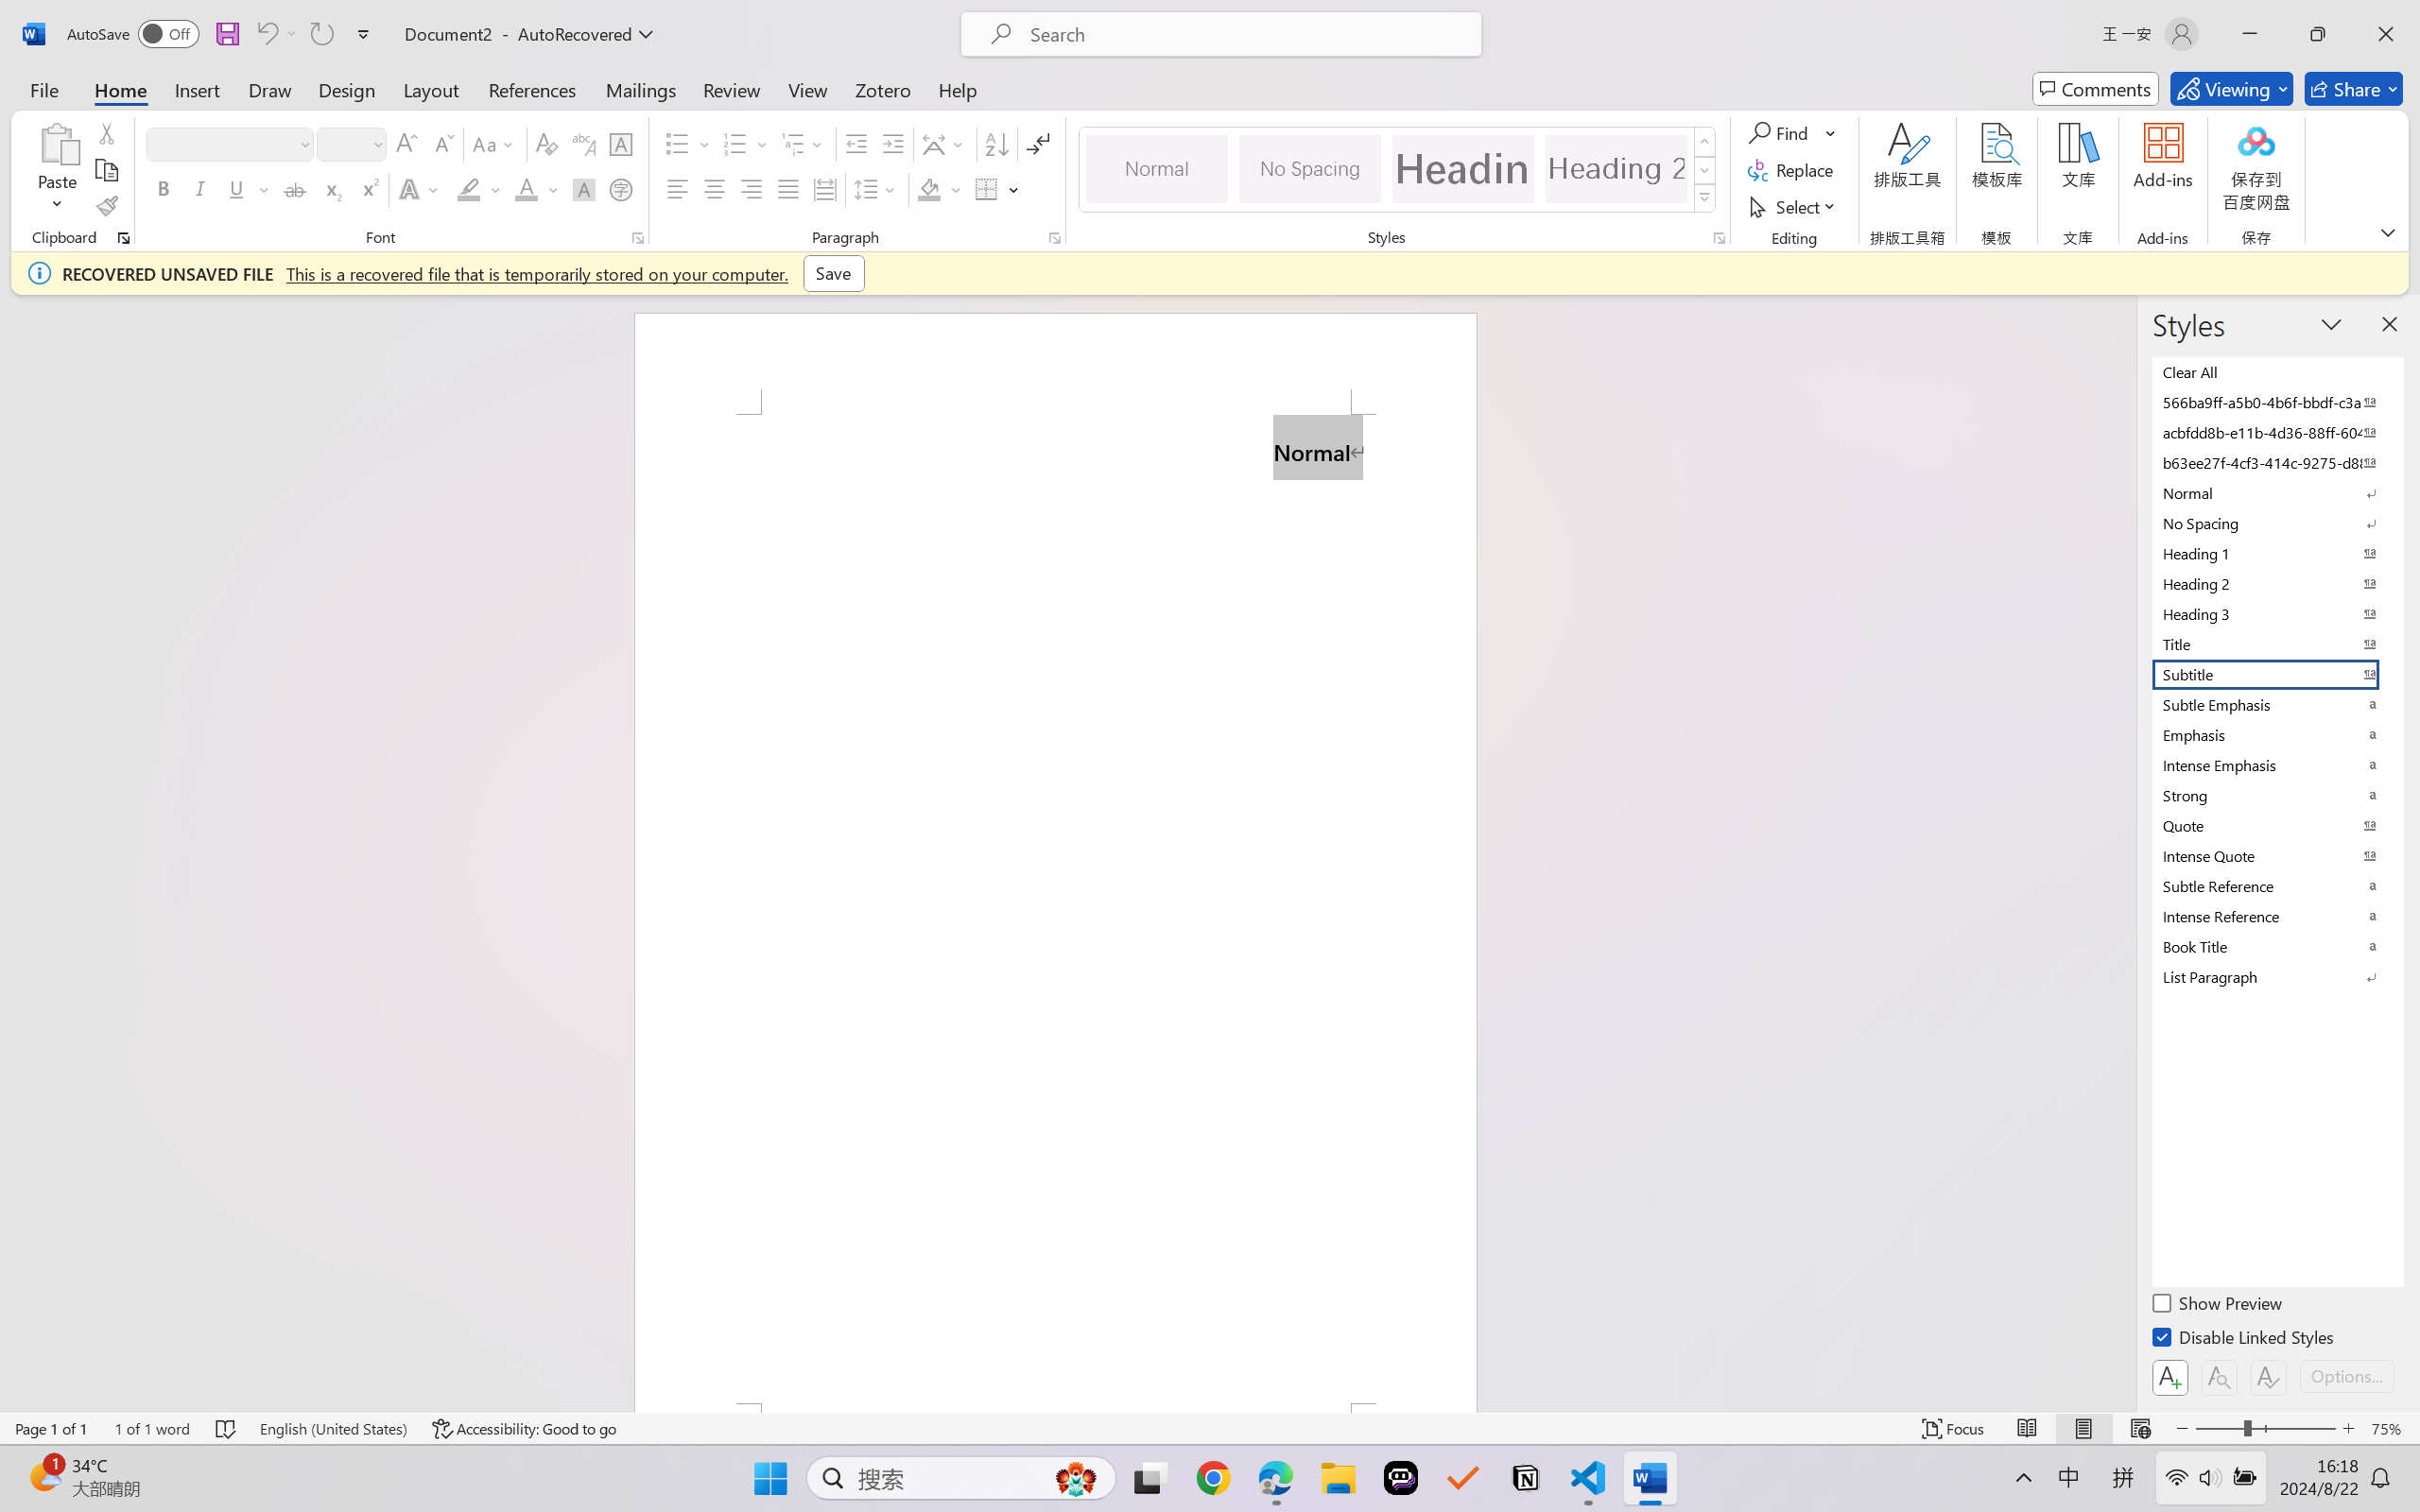 The image size is (2420, 1512). I want to click on Microsoft search, so click(1246, 34).